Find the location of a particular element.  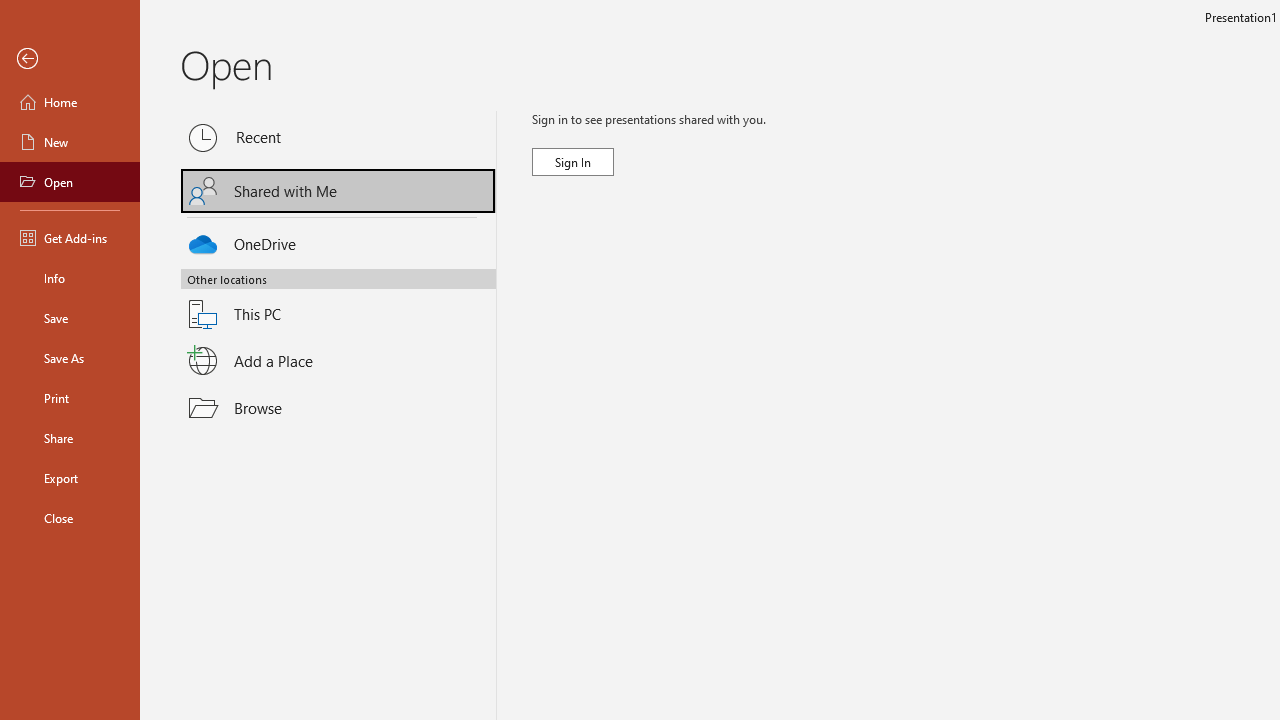

Recent is located at coordinates (338, 138).